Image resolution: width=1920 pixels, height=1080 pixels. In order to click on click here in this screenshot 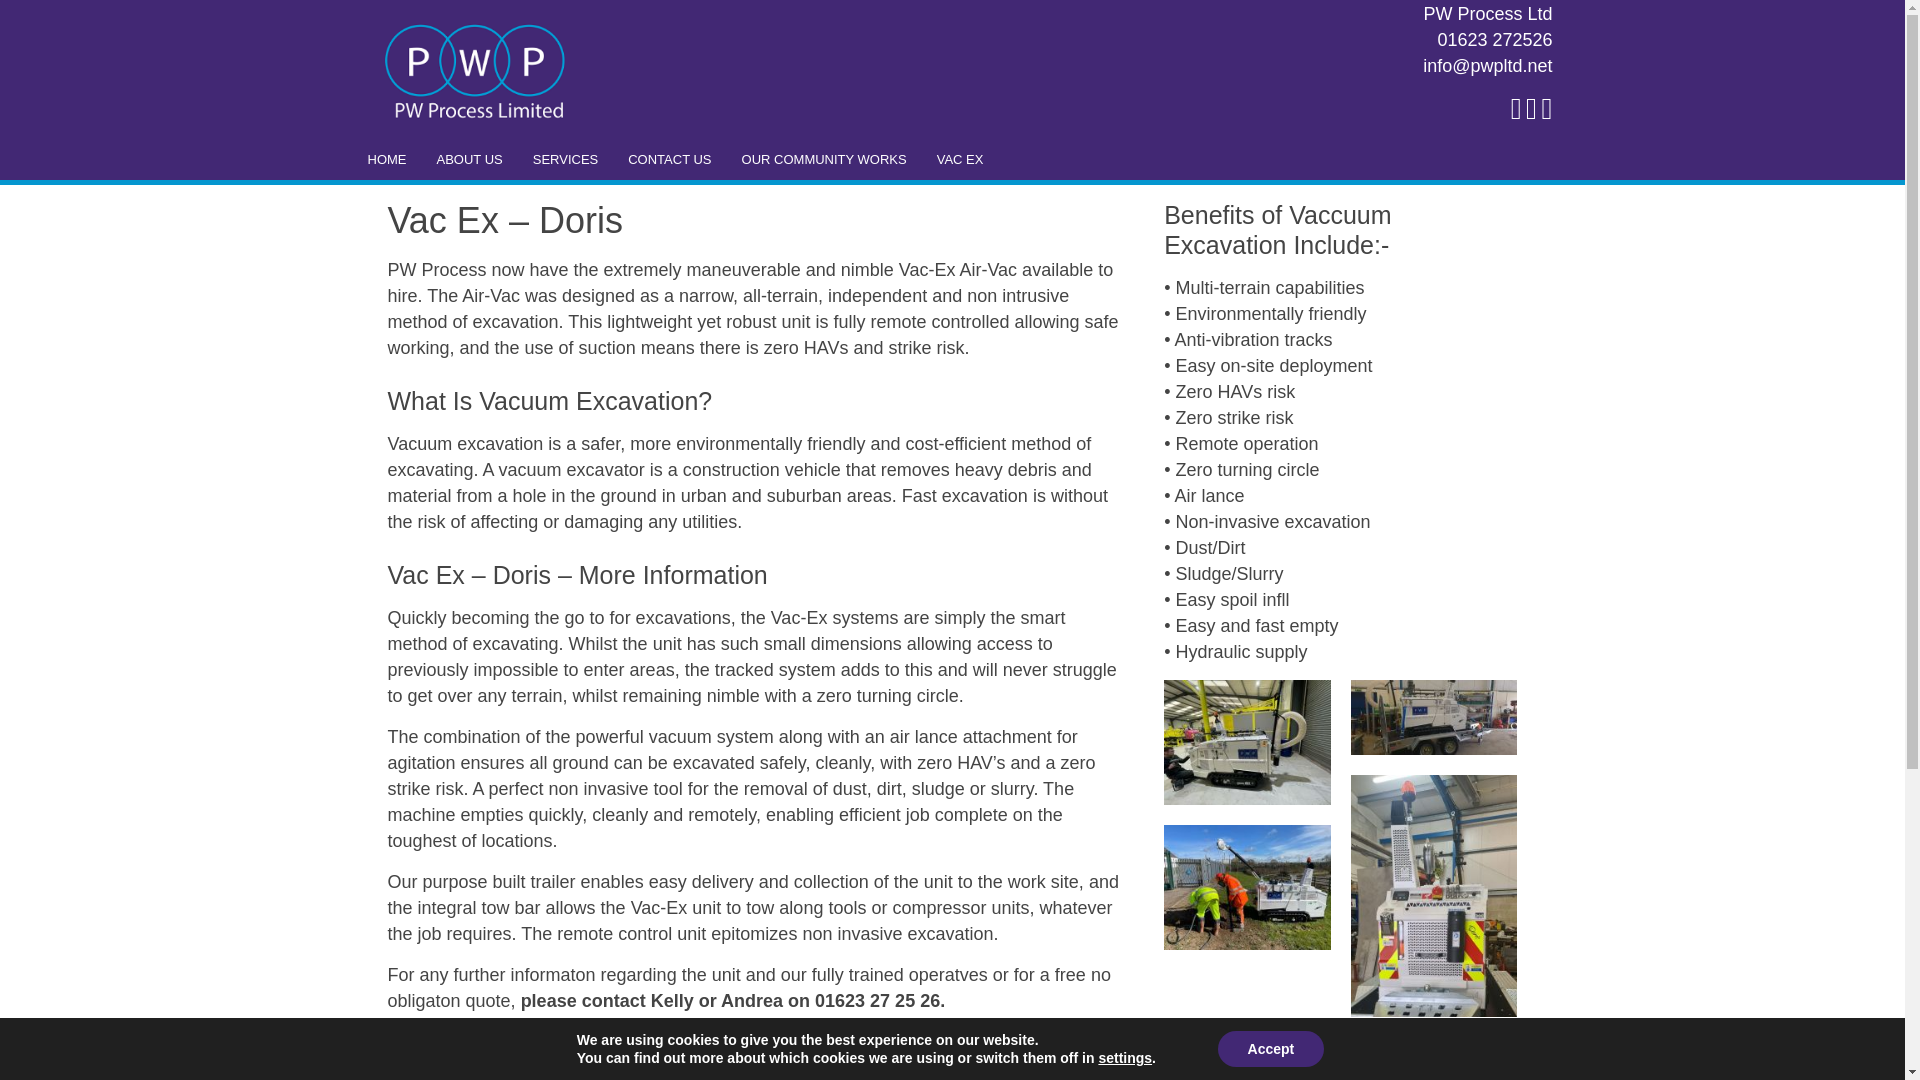, I will do `click(975, 1042)`.